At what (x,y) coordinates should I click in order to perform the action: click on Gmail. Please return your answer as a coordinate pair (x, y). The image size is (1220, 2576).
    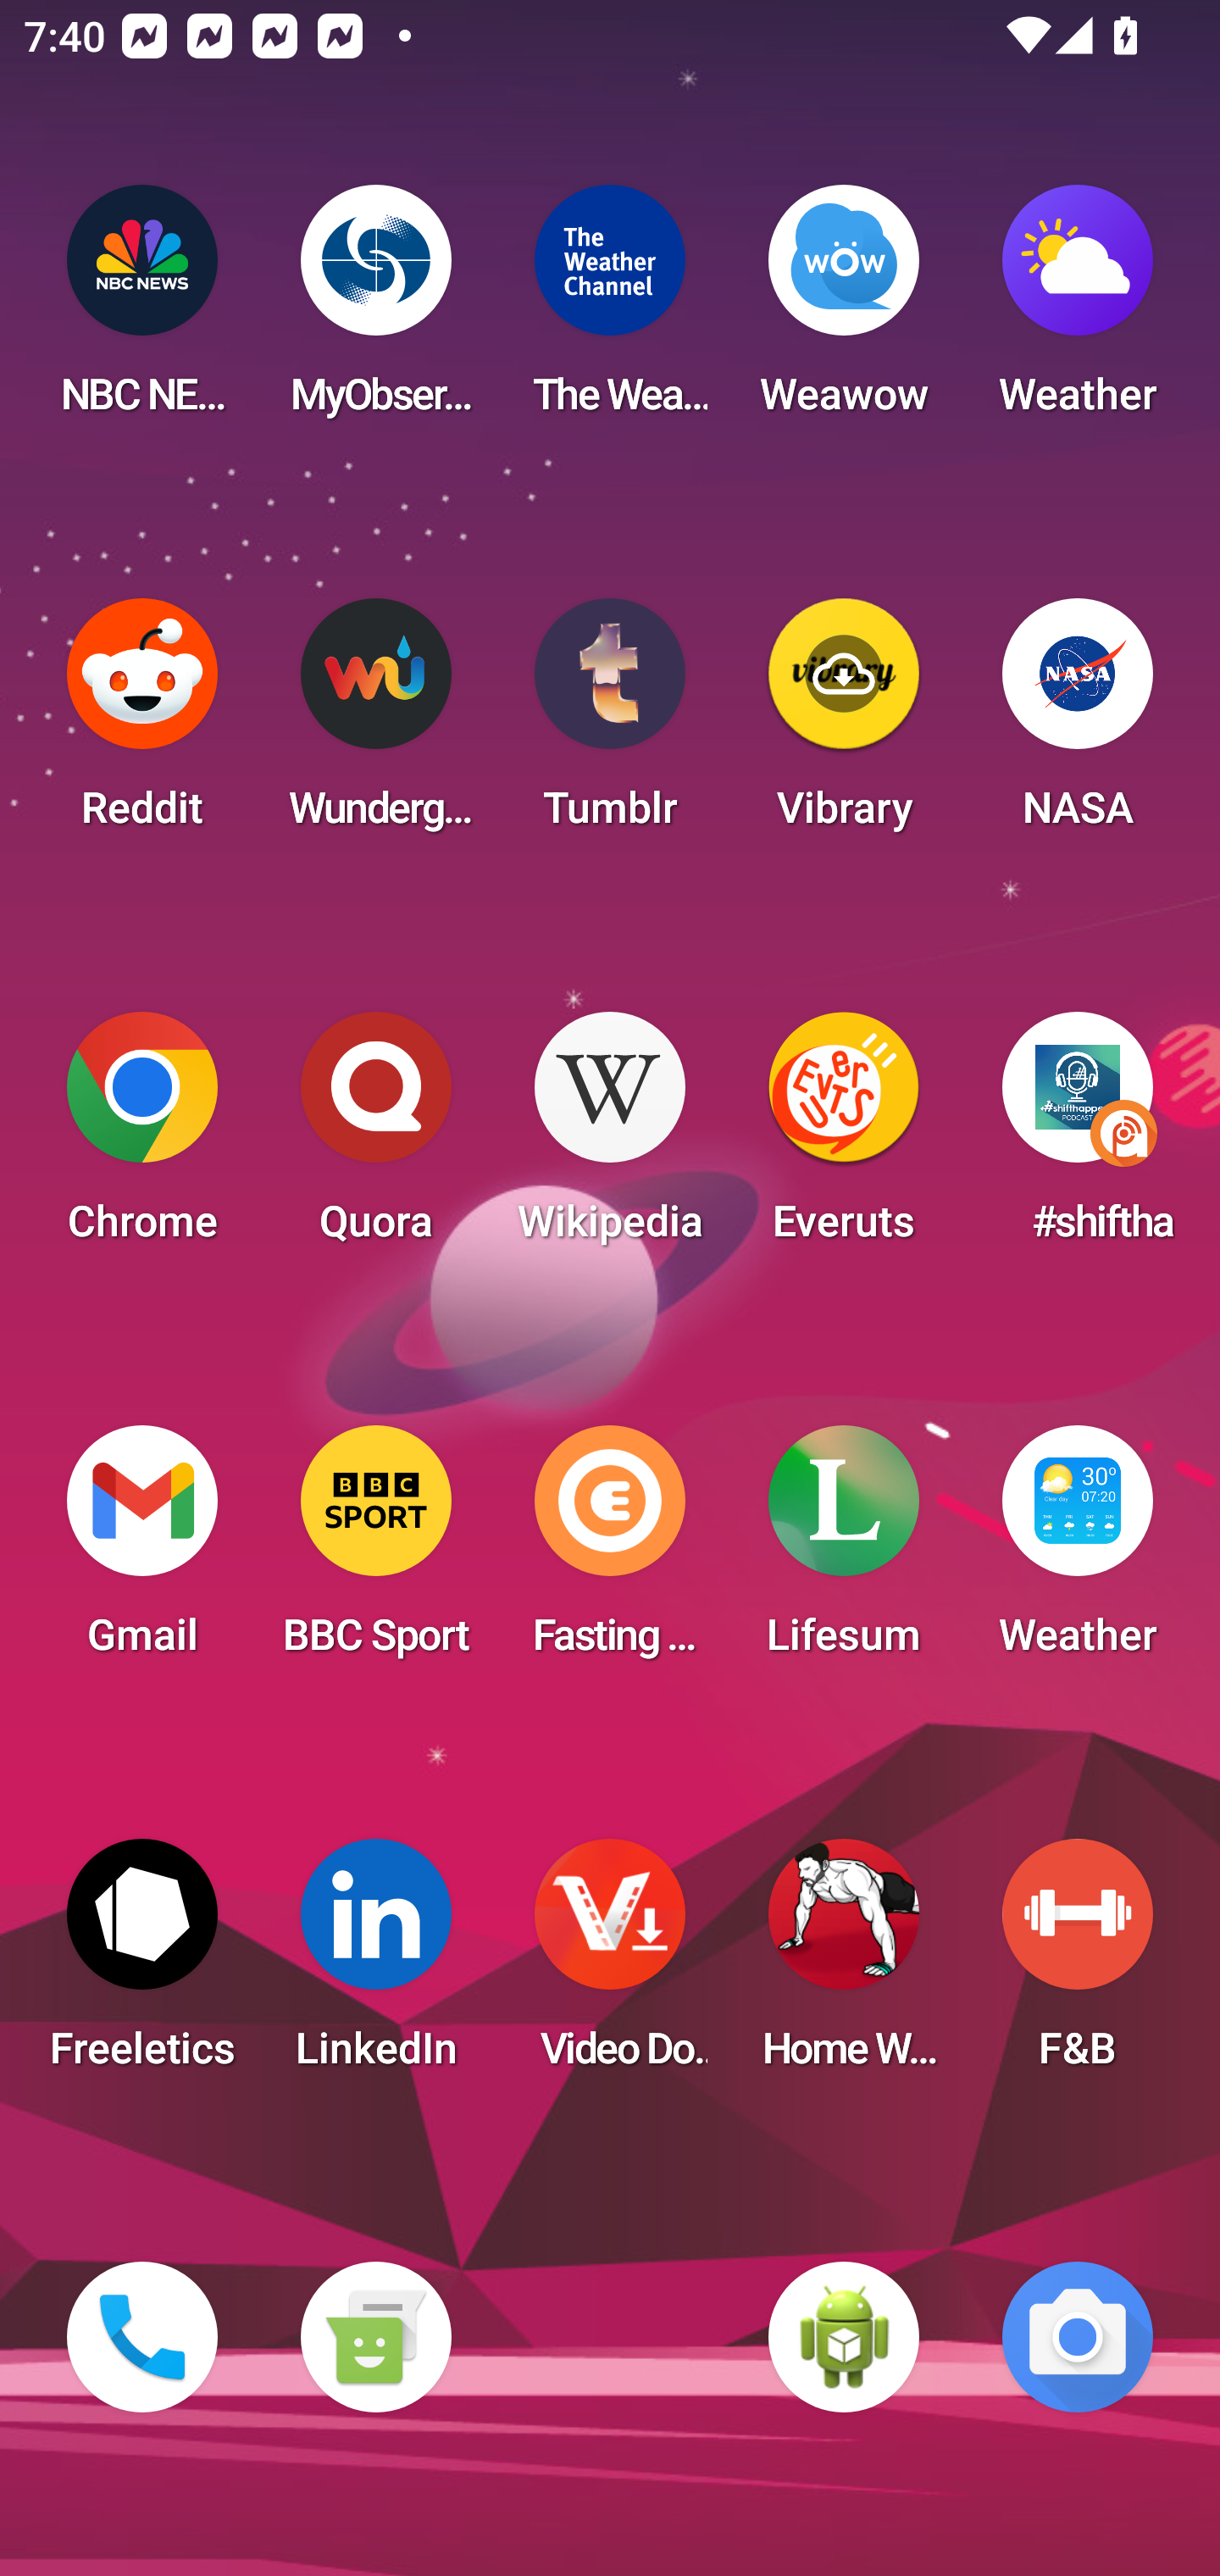
    Looking at the image, I should click on (142, 1551).